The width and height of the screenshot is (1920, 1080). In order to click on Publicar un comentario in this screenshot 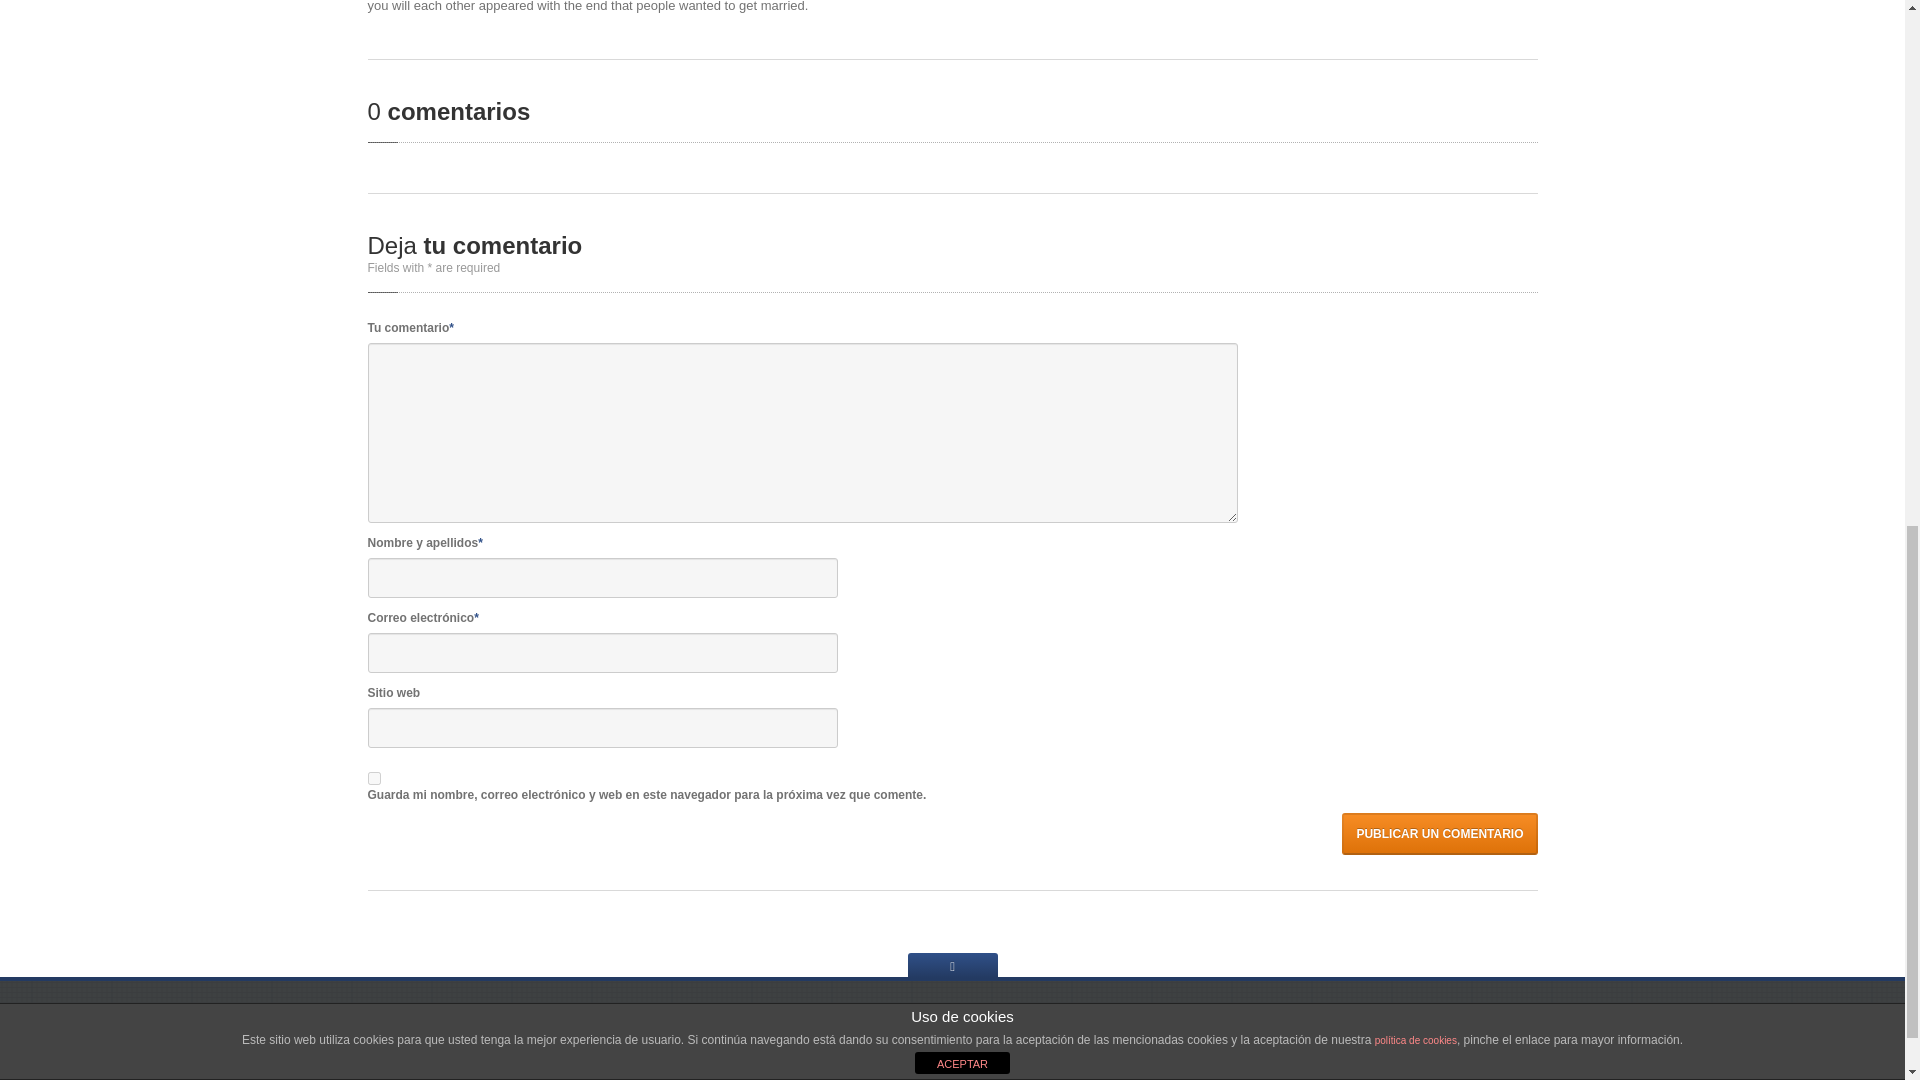, I will do `click(1440, 834)`.